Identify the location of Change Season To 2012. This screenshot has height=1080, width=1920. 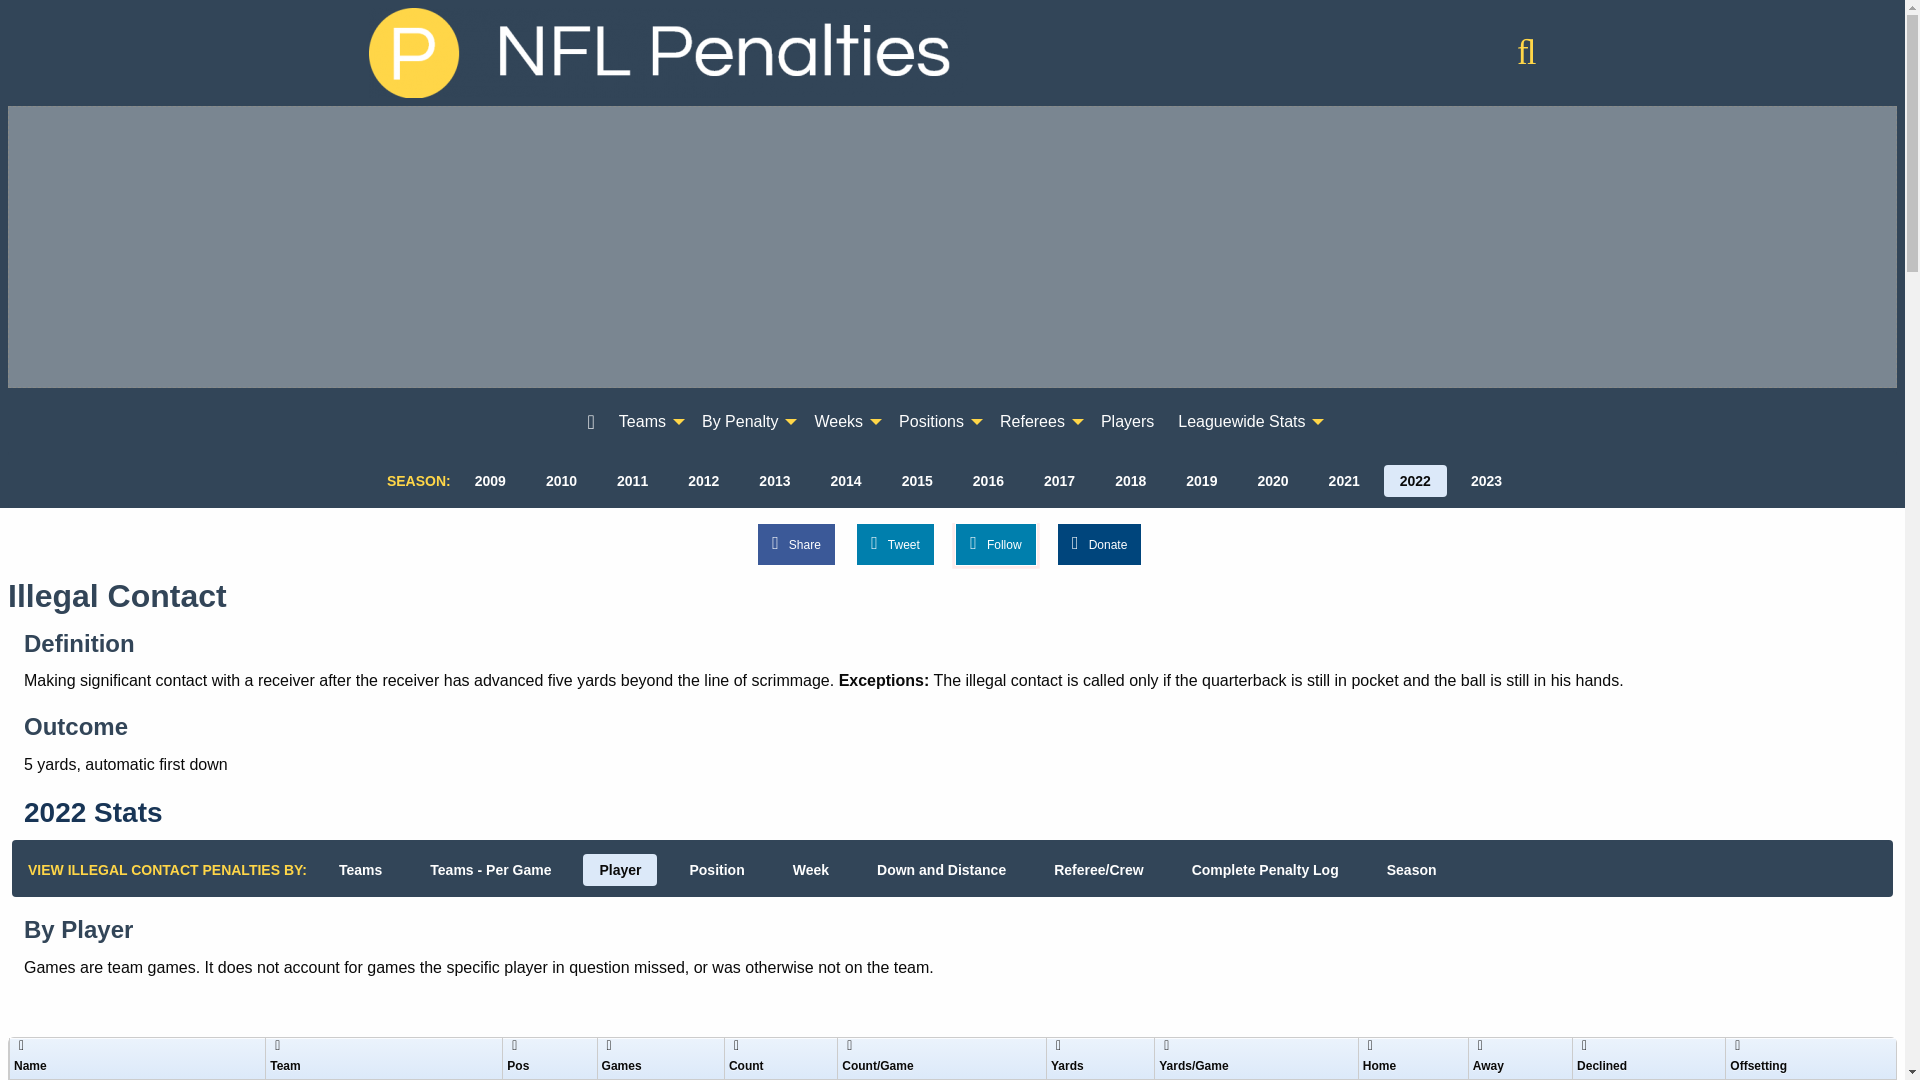
(704, 480).